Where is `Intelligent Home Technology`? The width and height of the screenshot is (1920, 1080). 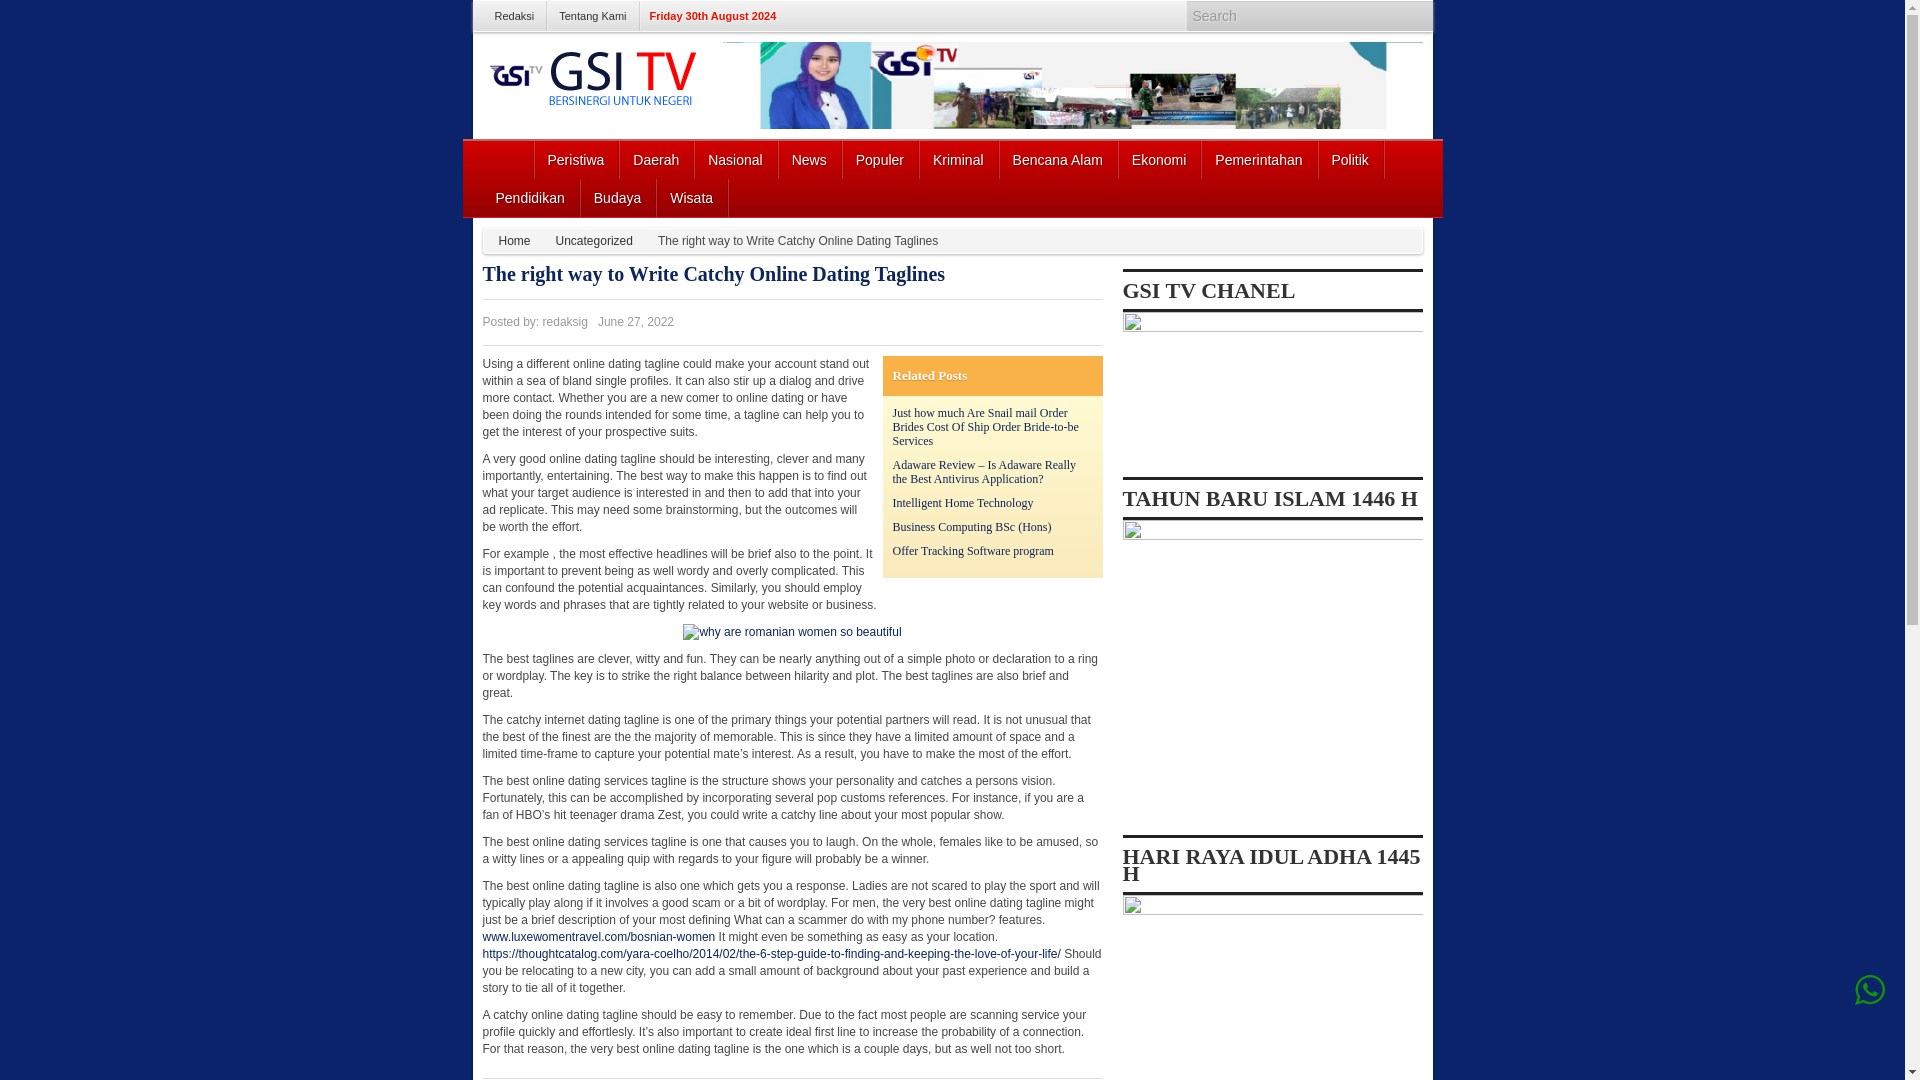 Intelligent Home Technology is located at coordinates (962, 502).